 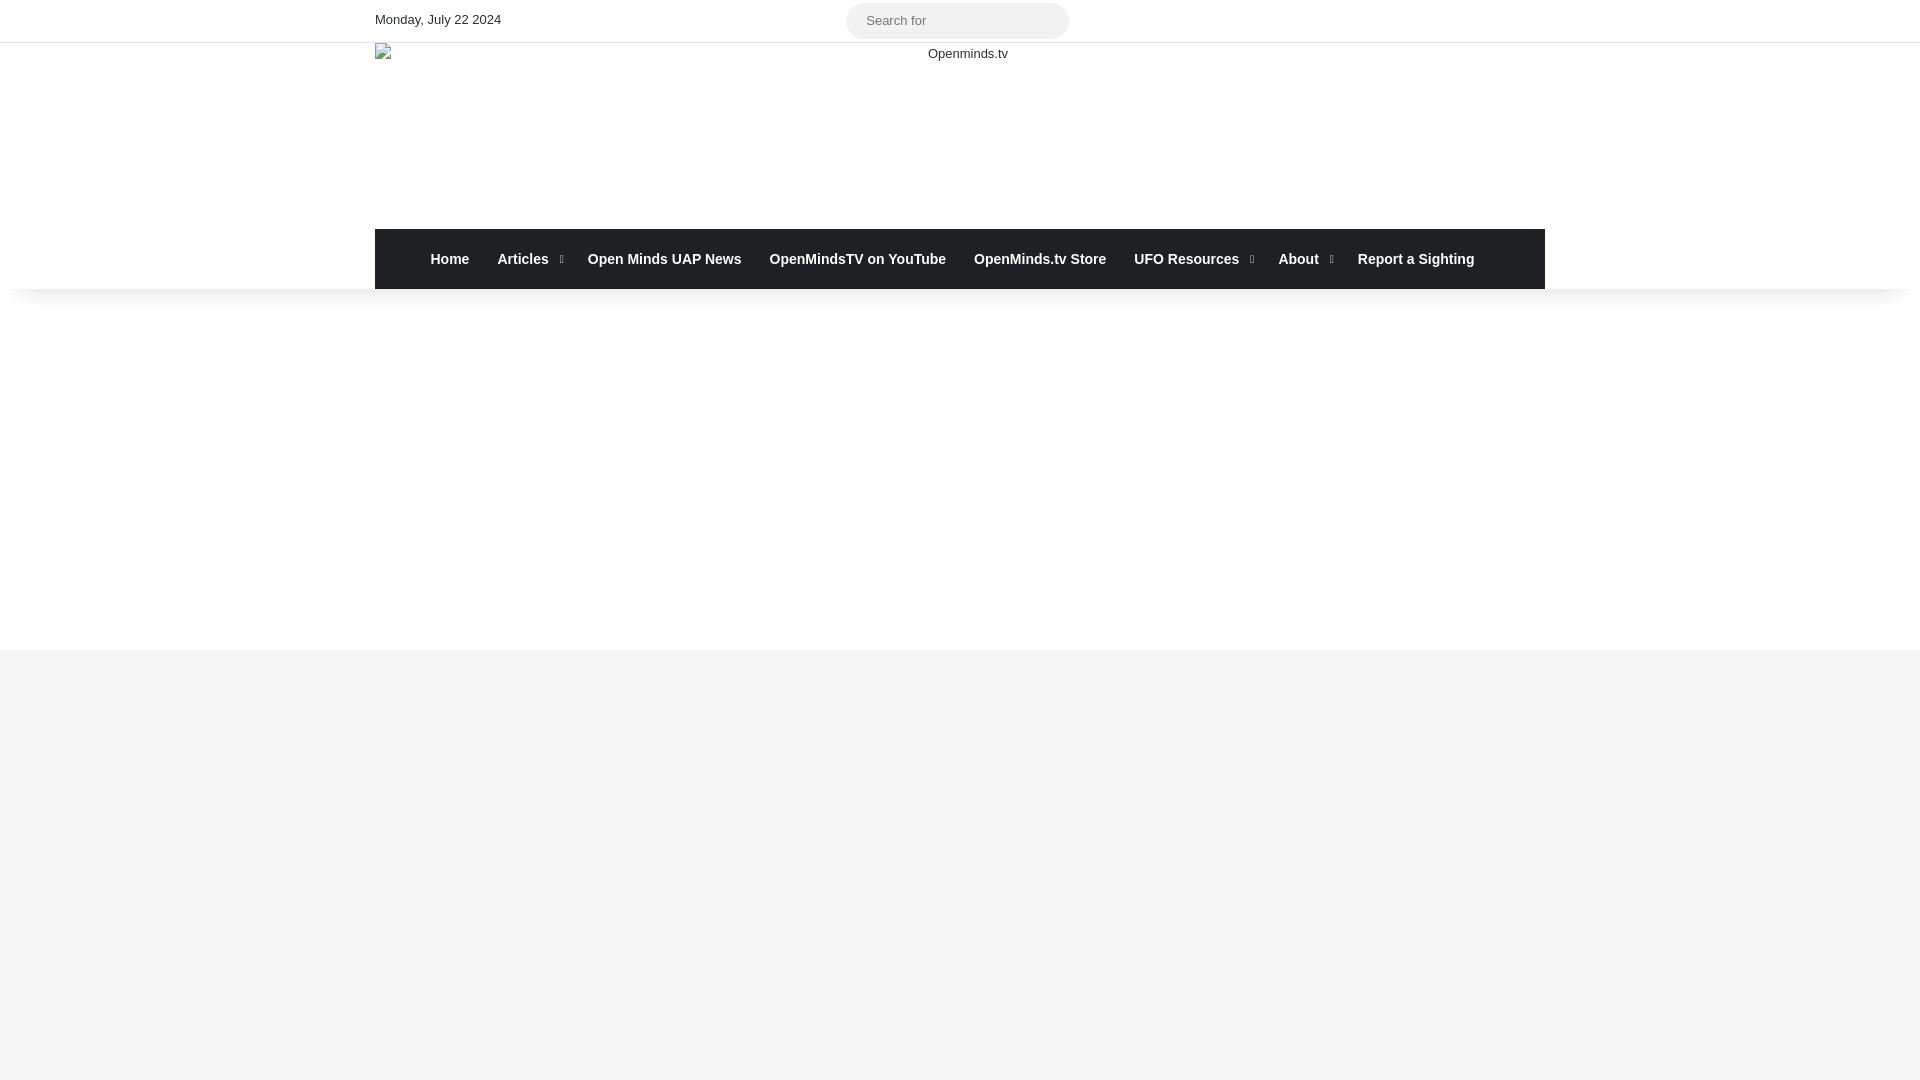 What do you see at coordinates (665, 258) in the screenshot?
I see `Open Minds UAP News` at bounding box center [665, 258].